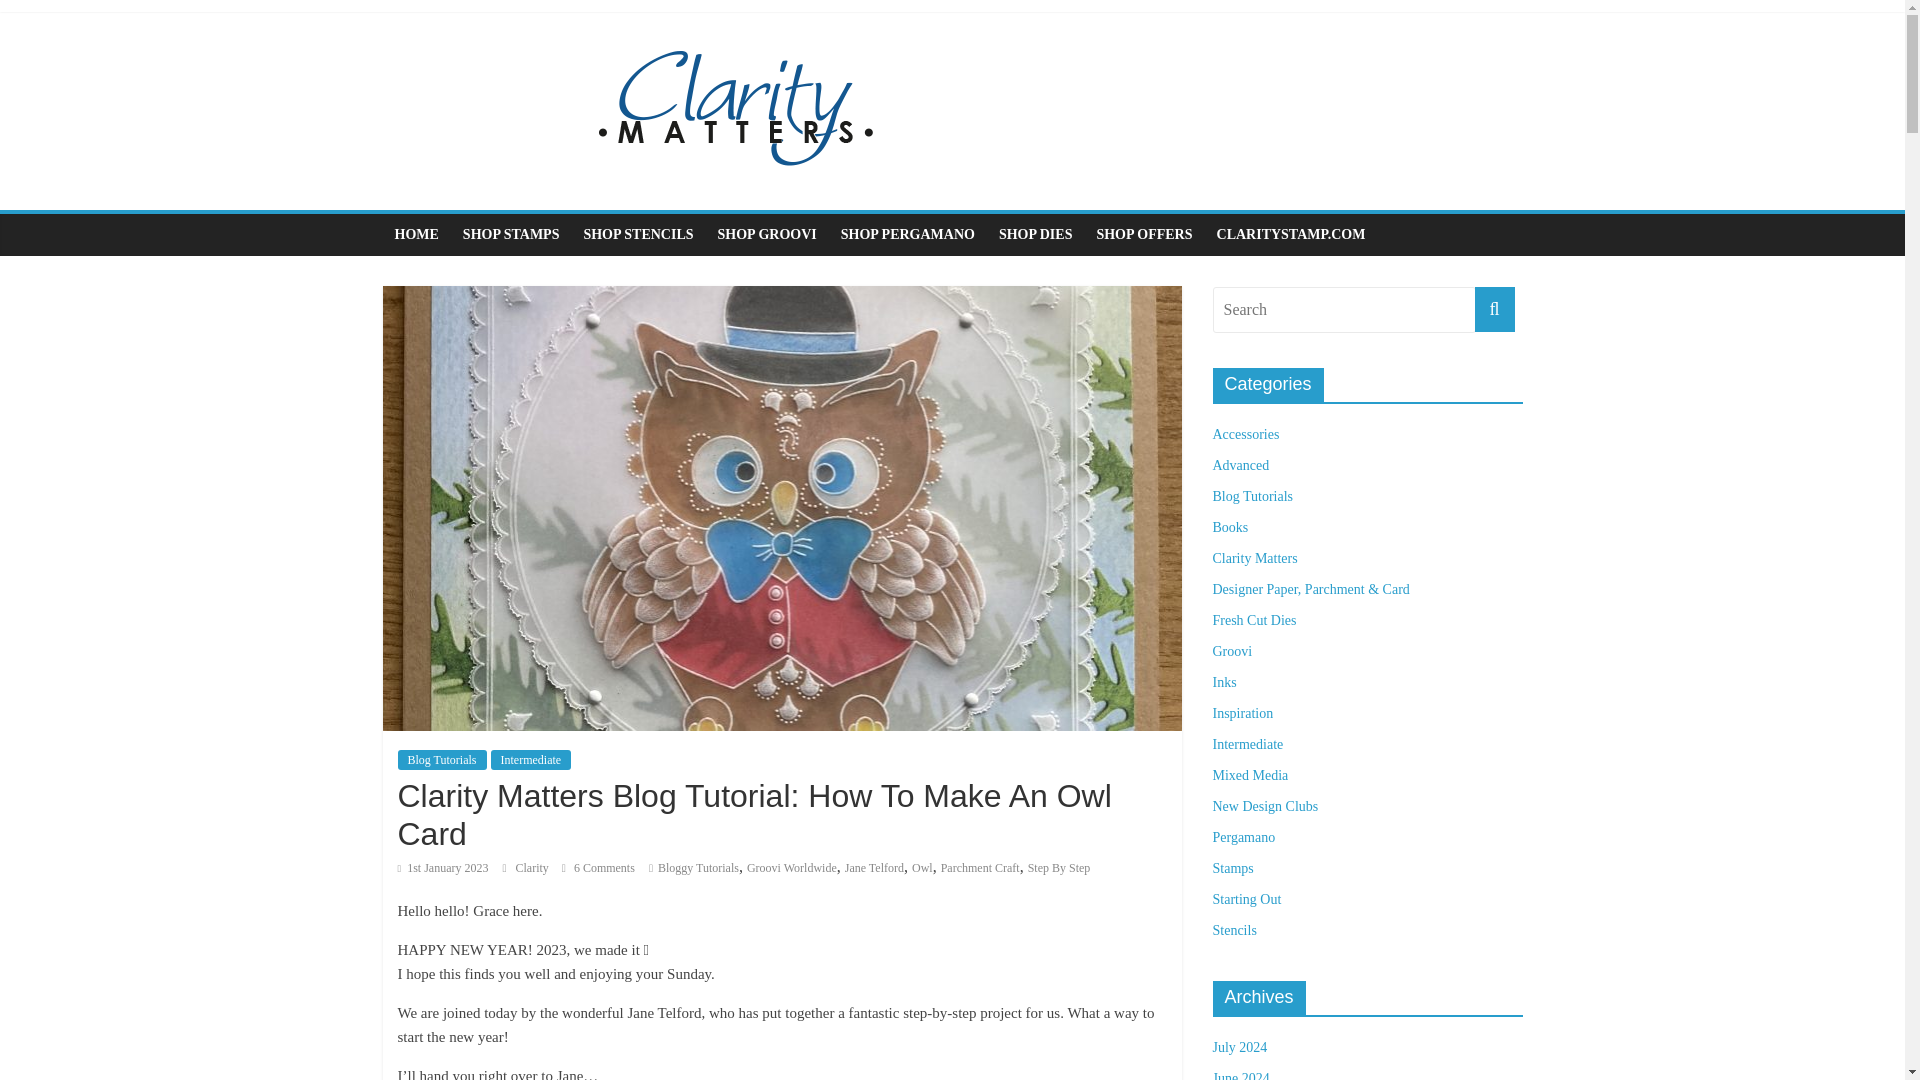  I want to click on SHOP OFFERS, so click(1144, 234).